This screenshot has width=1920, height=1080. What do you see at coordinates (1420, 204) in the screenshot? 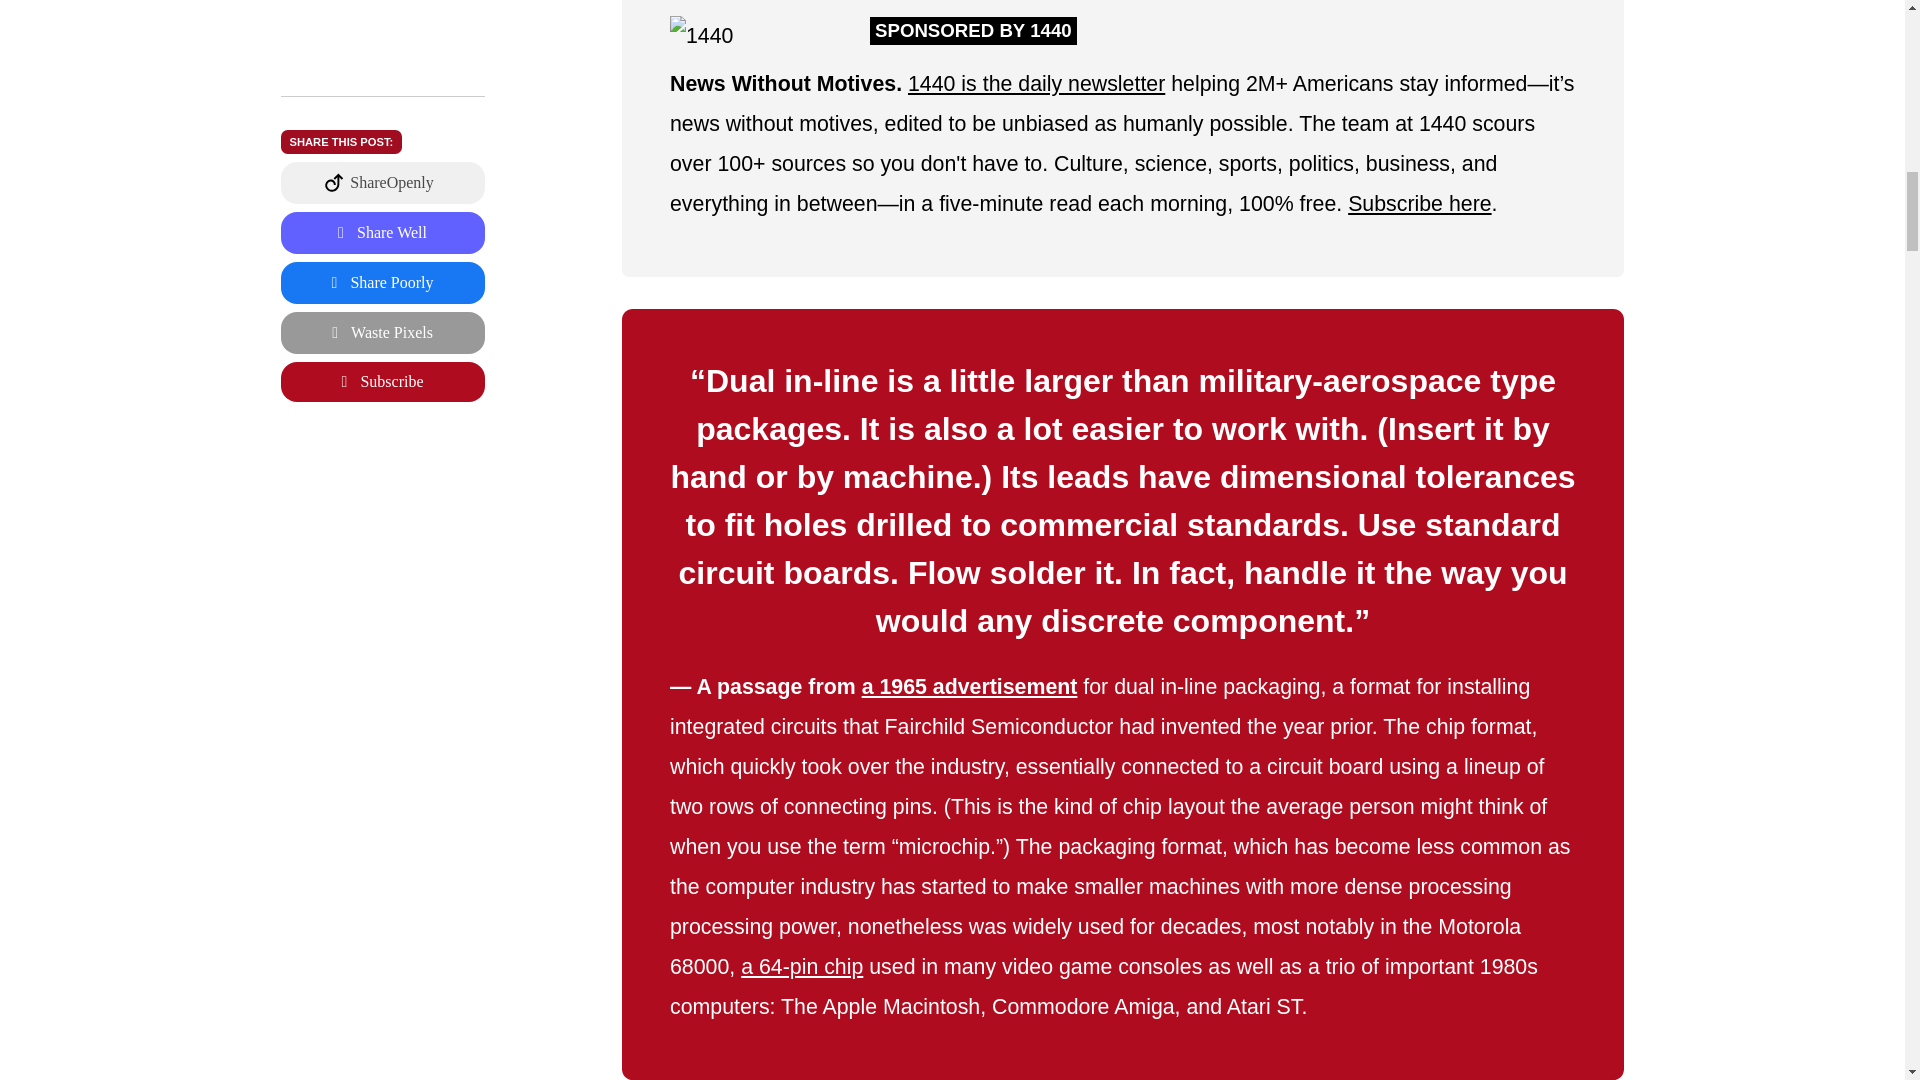
I see `Subscribe here` at bounding box center [1420, 204].